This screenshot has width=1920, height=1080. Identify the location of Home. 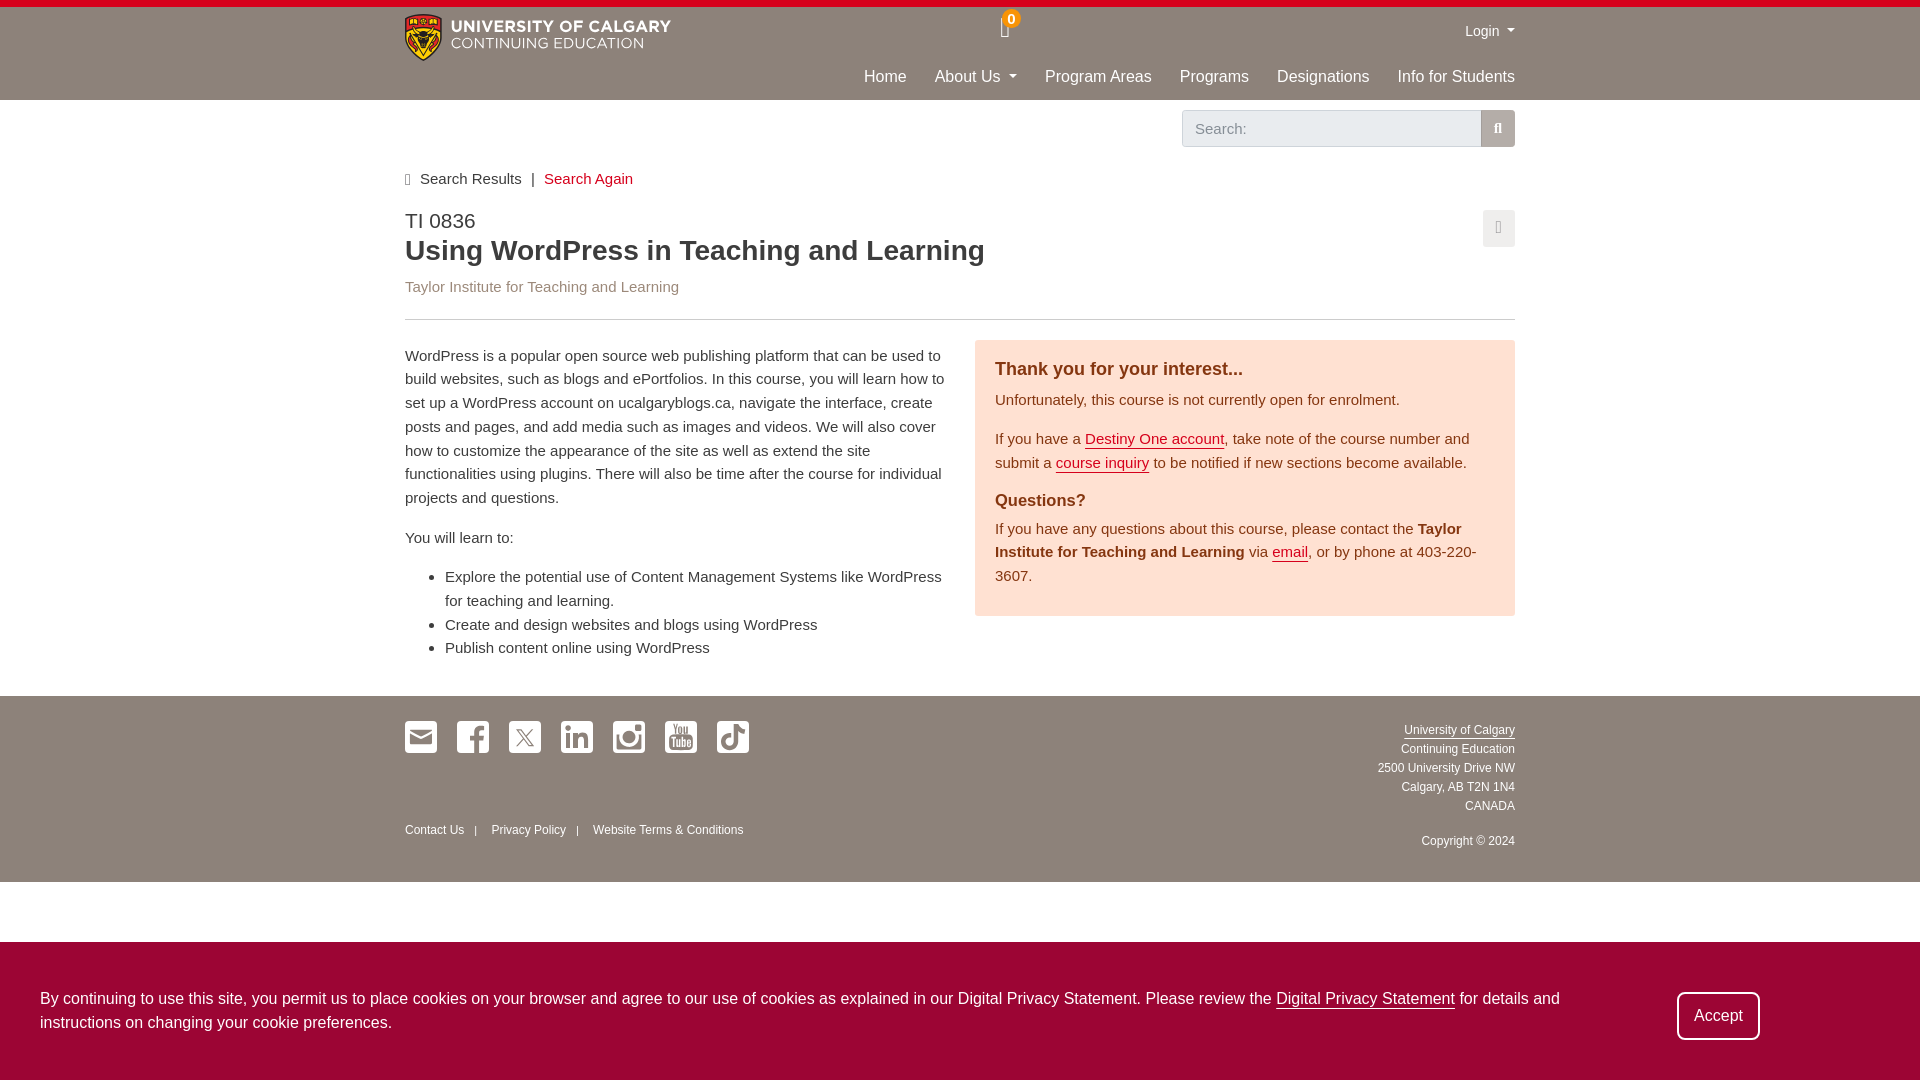
(870, 82).